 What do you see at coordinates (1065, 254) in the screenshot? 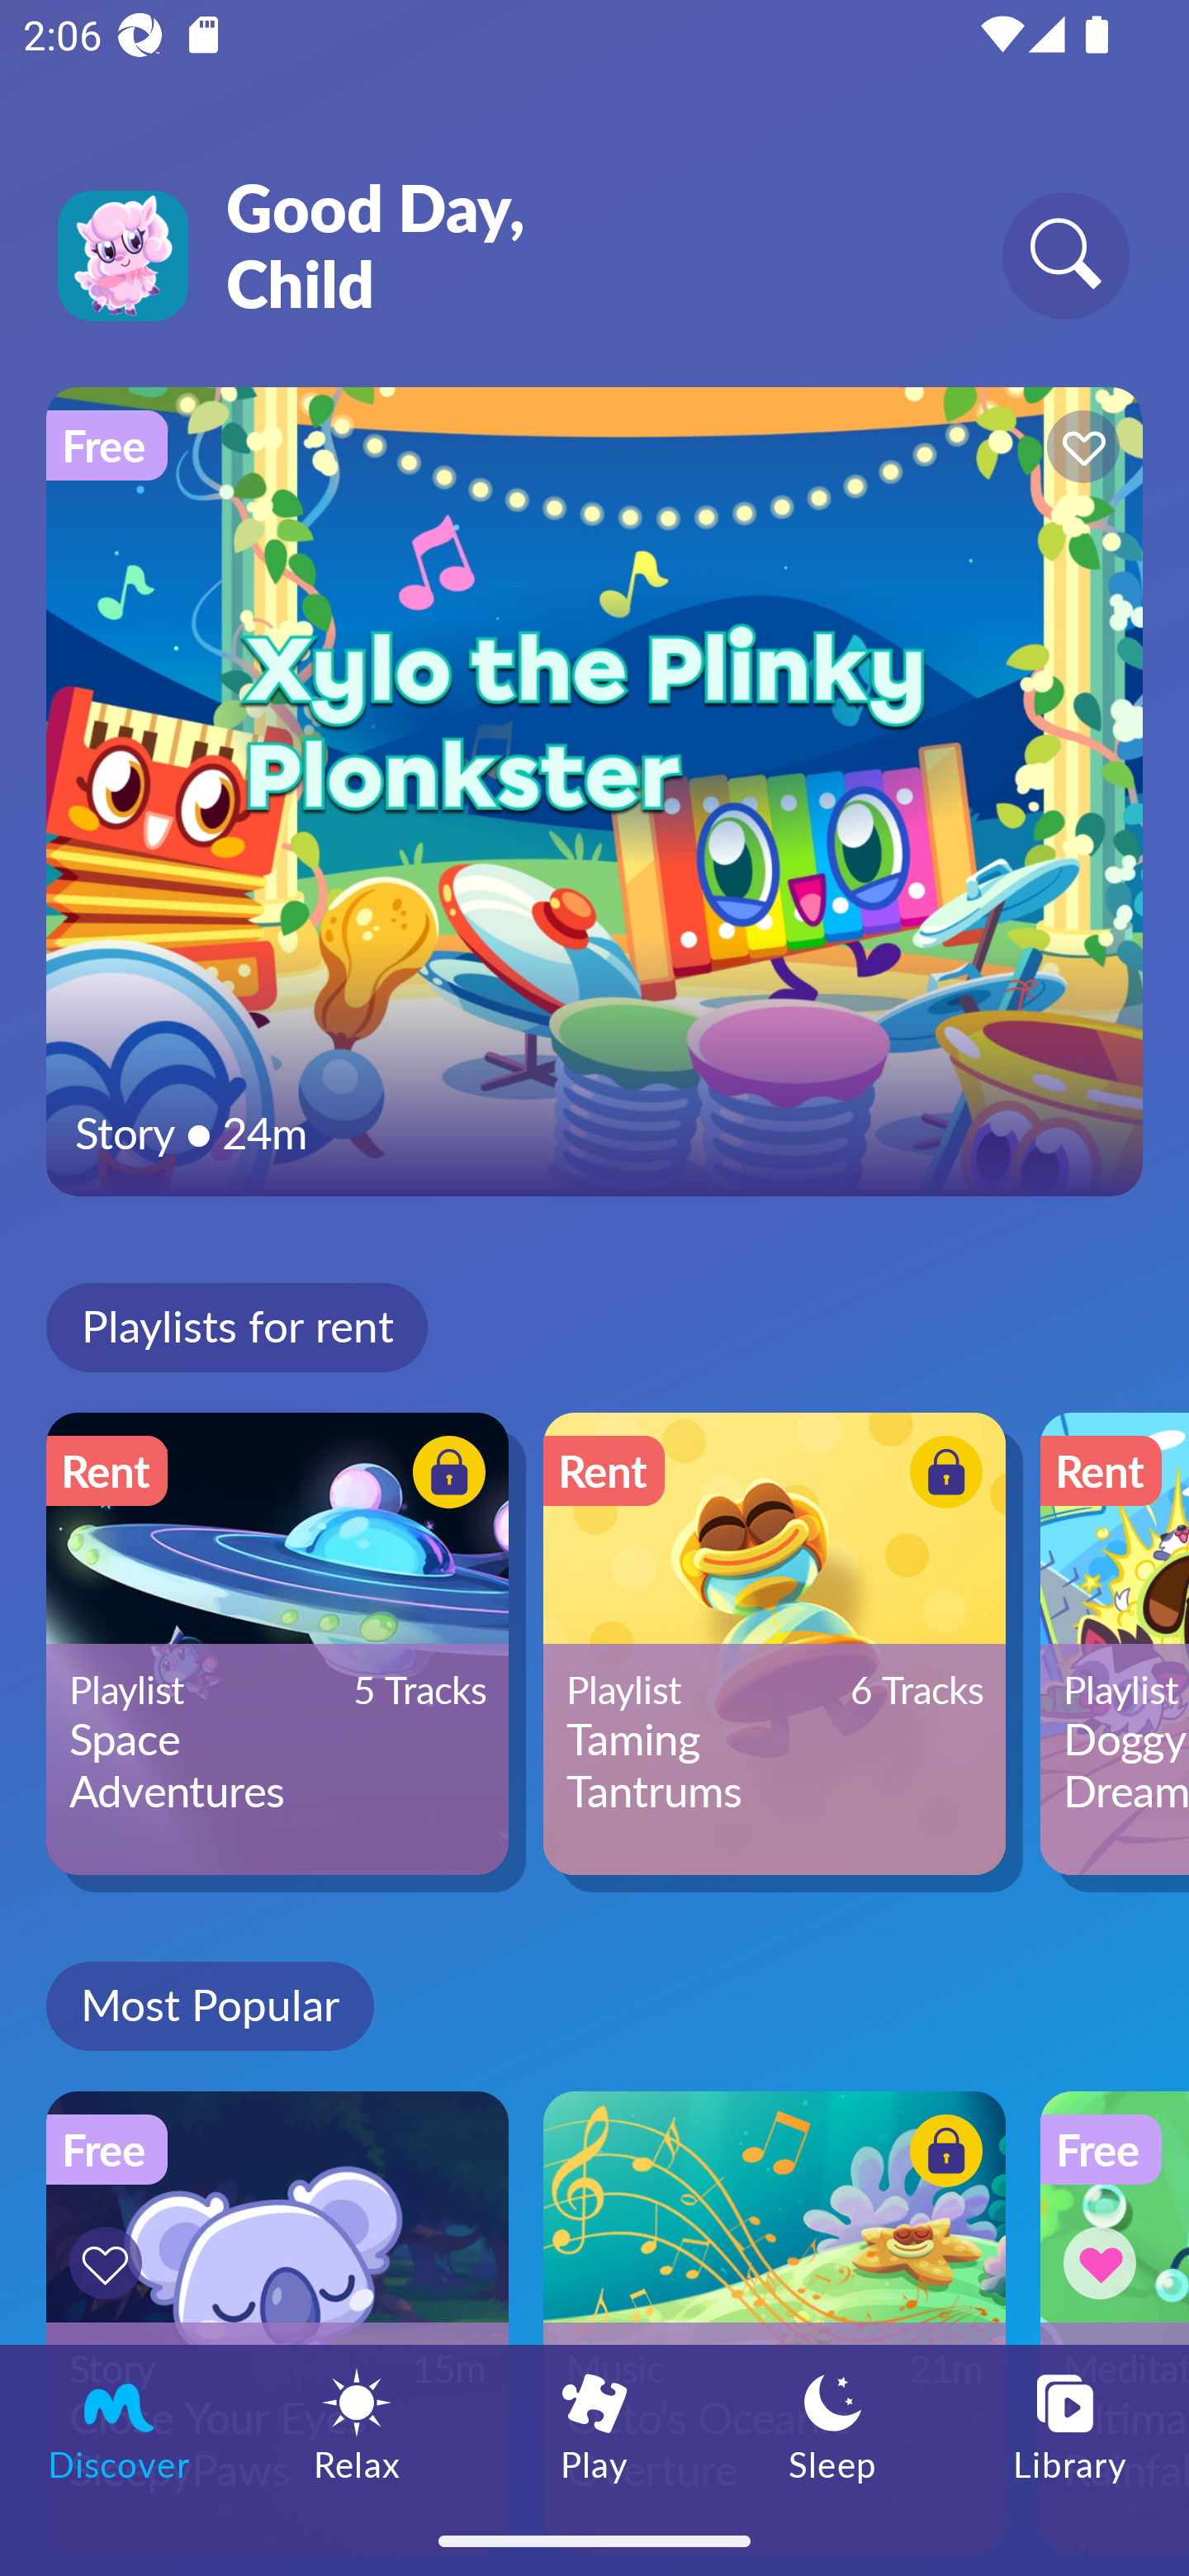
I see `Search` at bounding box center [1065, 254].